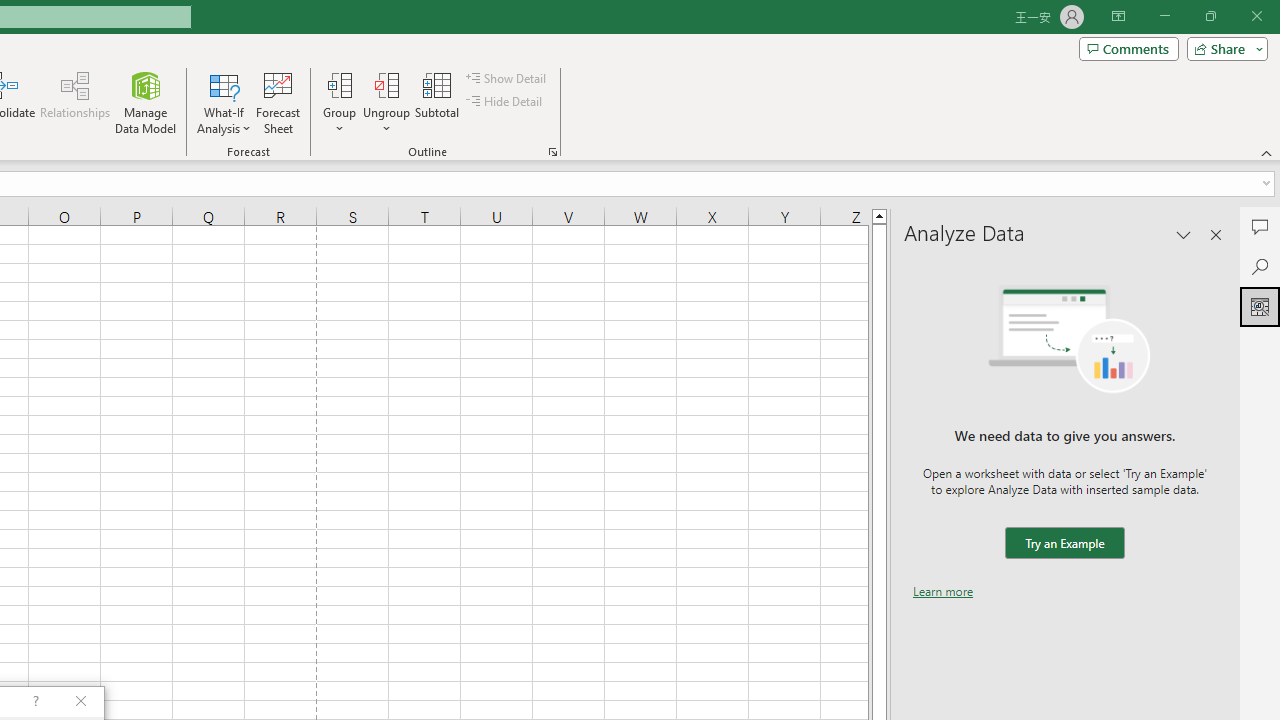 The image size is (1280, 720). I want to click on Ungroup..., so click(386, 102).